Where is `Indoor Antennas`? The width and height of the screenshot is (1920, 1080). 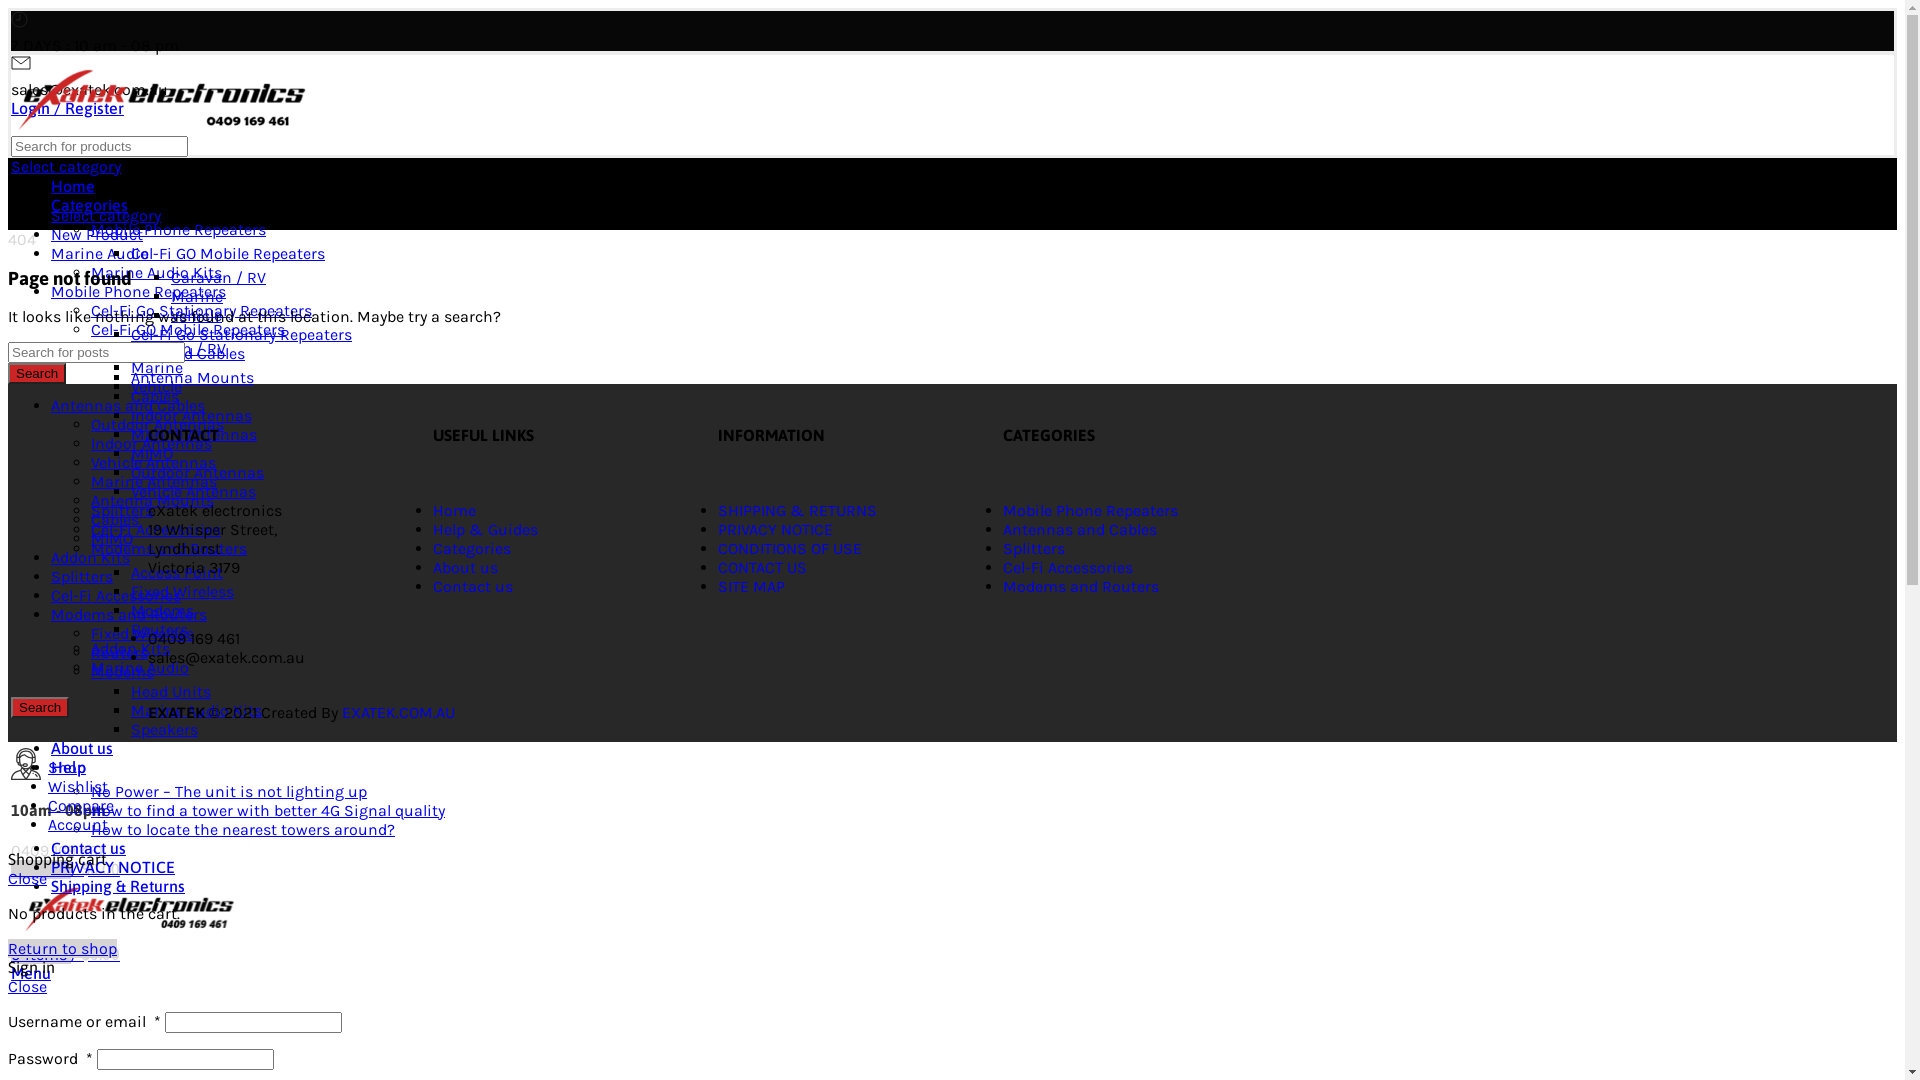
Indoor Antennas is located at coordinates (152, 444).